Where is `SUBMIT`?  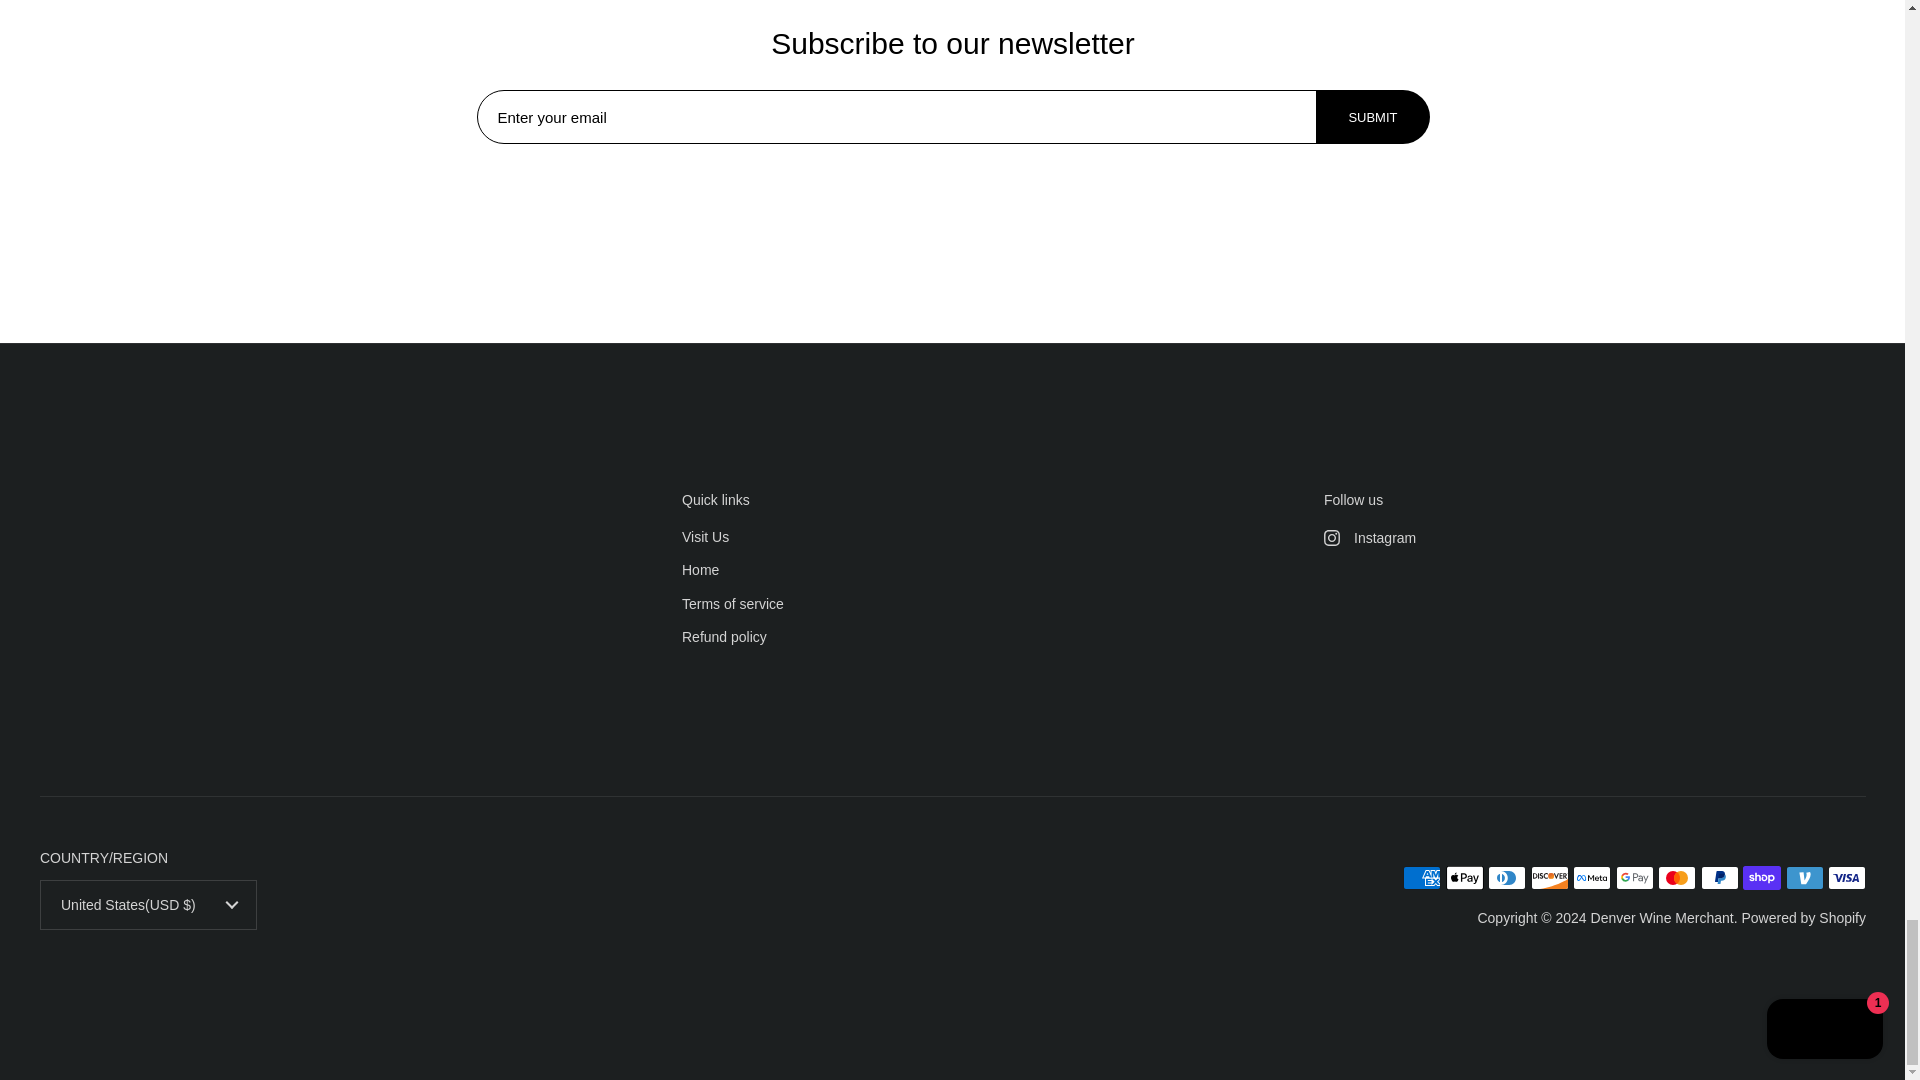
SUBMIT is located at coordinates (1372, 116).